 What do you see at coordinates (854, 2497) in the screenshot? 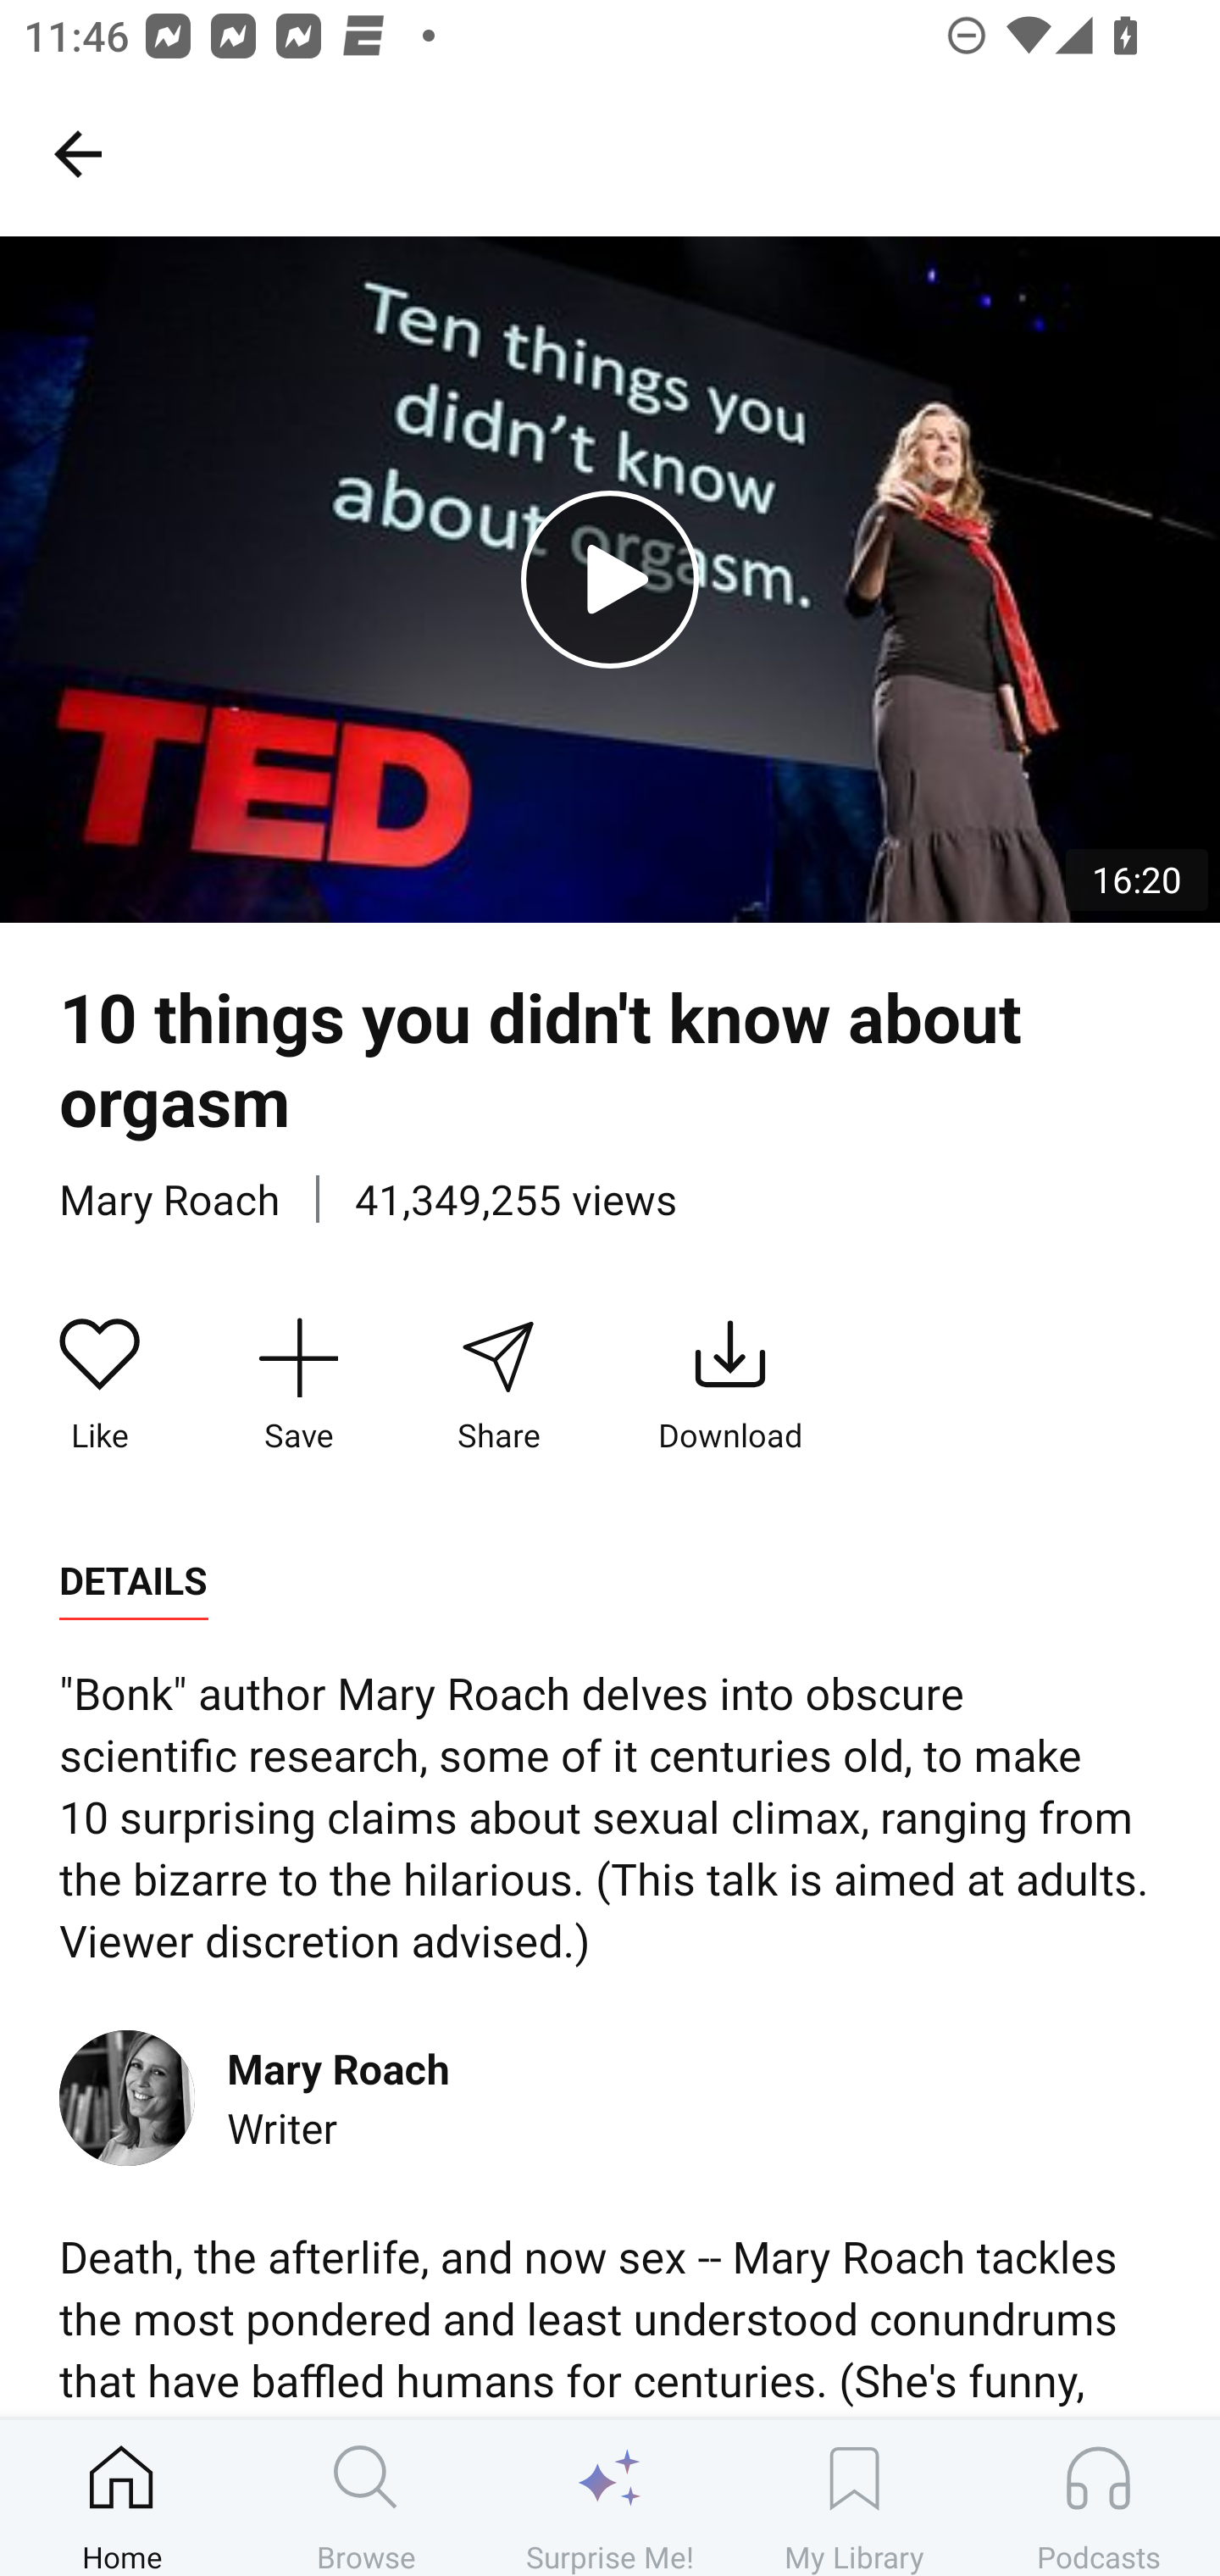
I see `My Library` at bounding box center [854, 2497].